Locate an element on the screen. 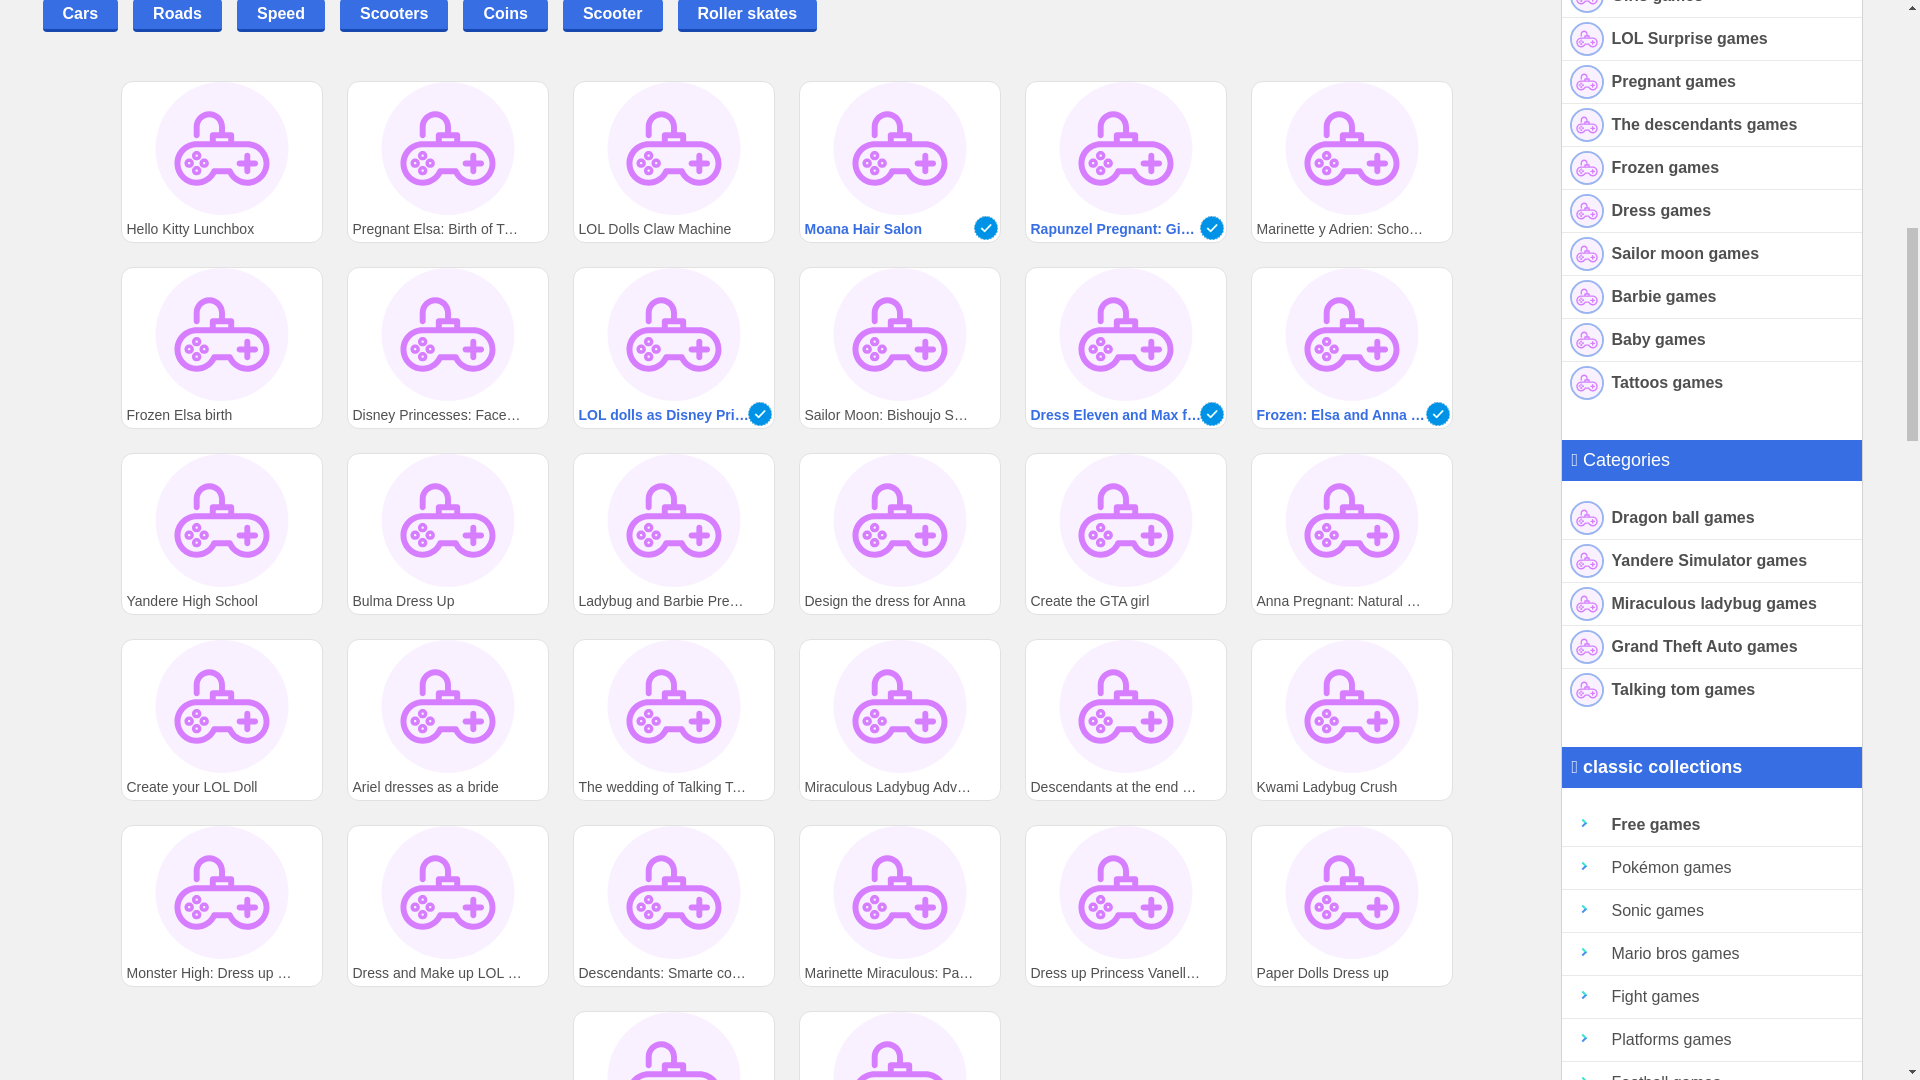 The image size is (1920, 1080). Dress games is located at coordinates (1712, 212).